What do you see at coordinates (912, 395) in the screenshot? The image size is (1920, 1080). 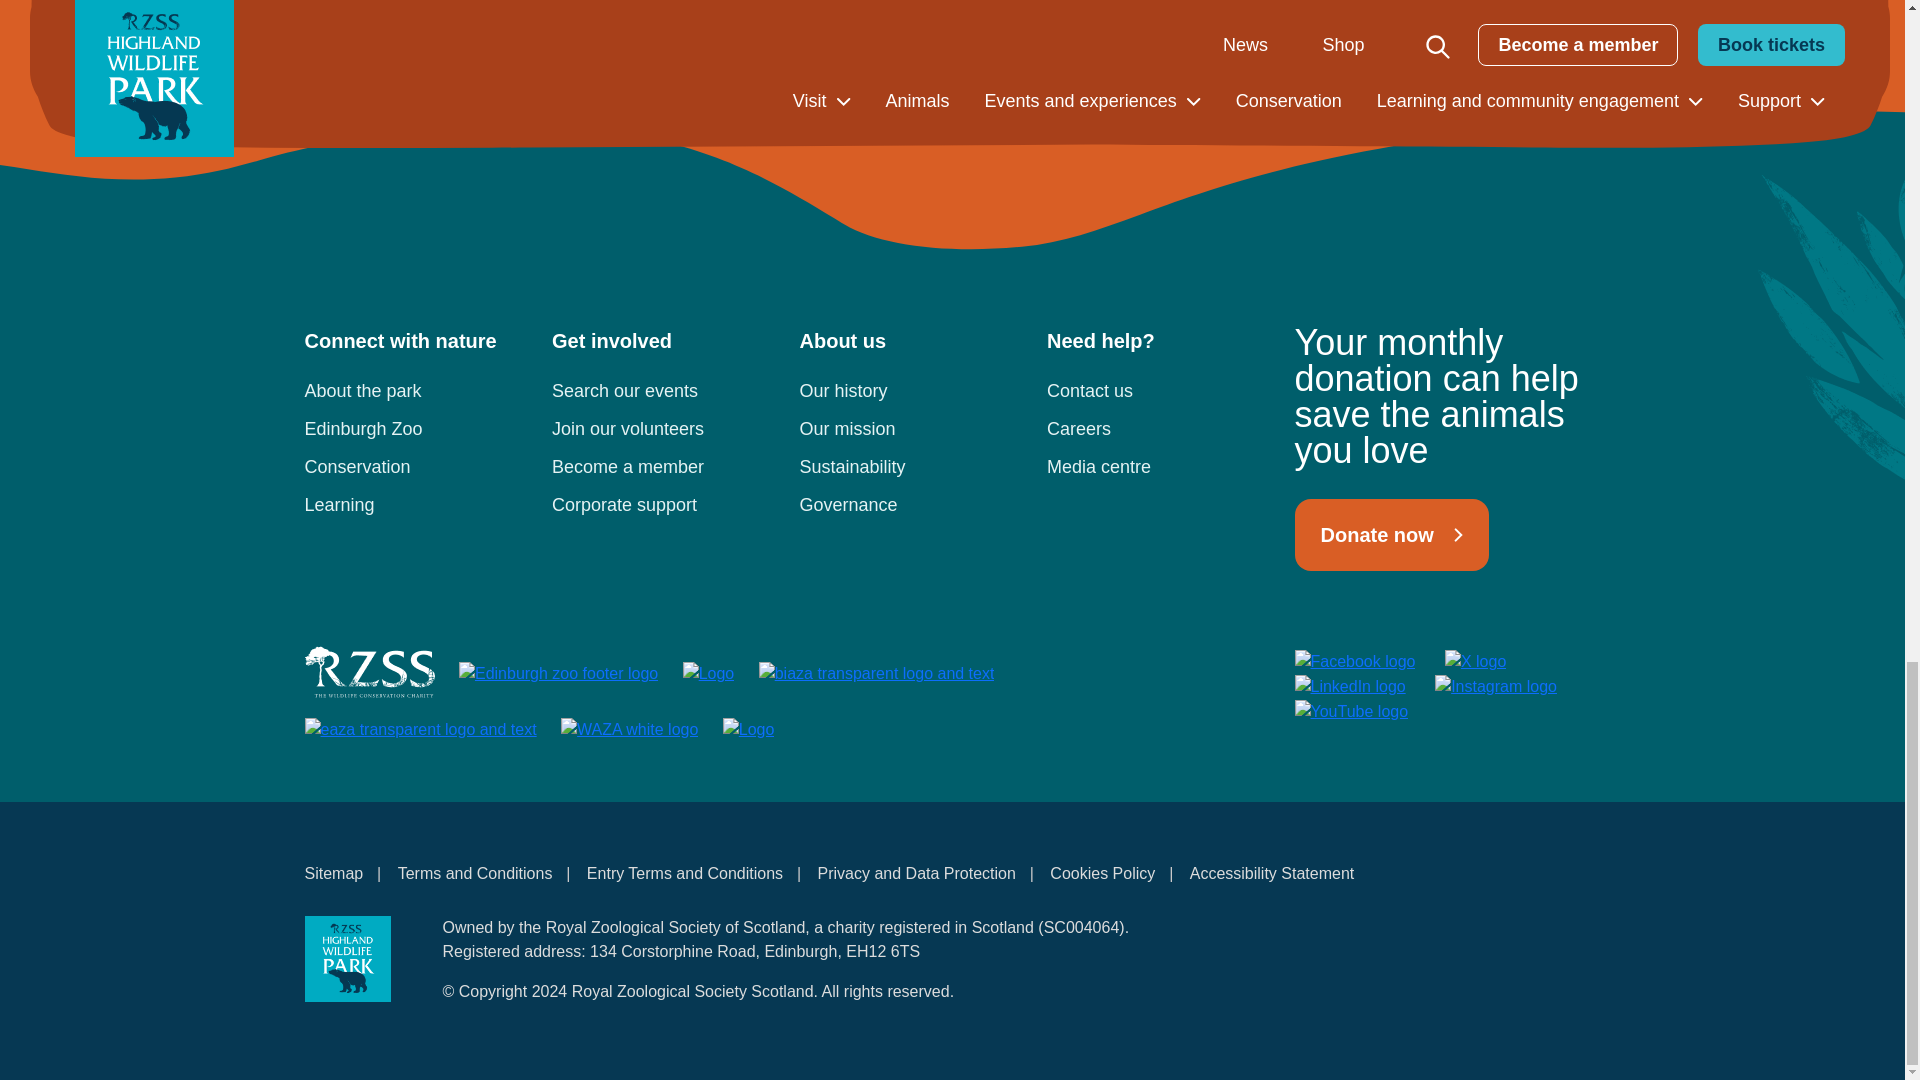 I see `RZSS History` at bounding box center [912, 395].